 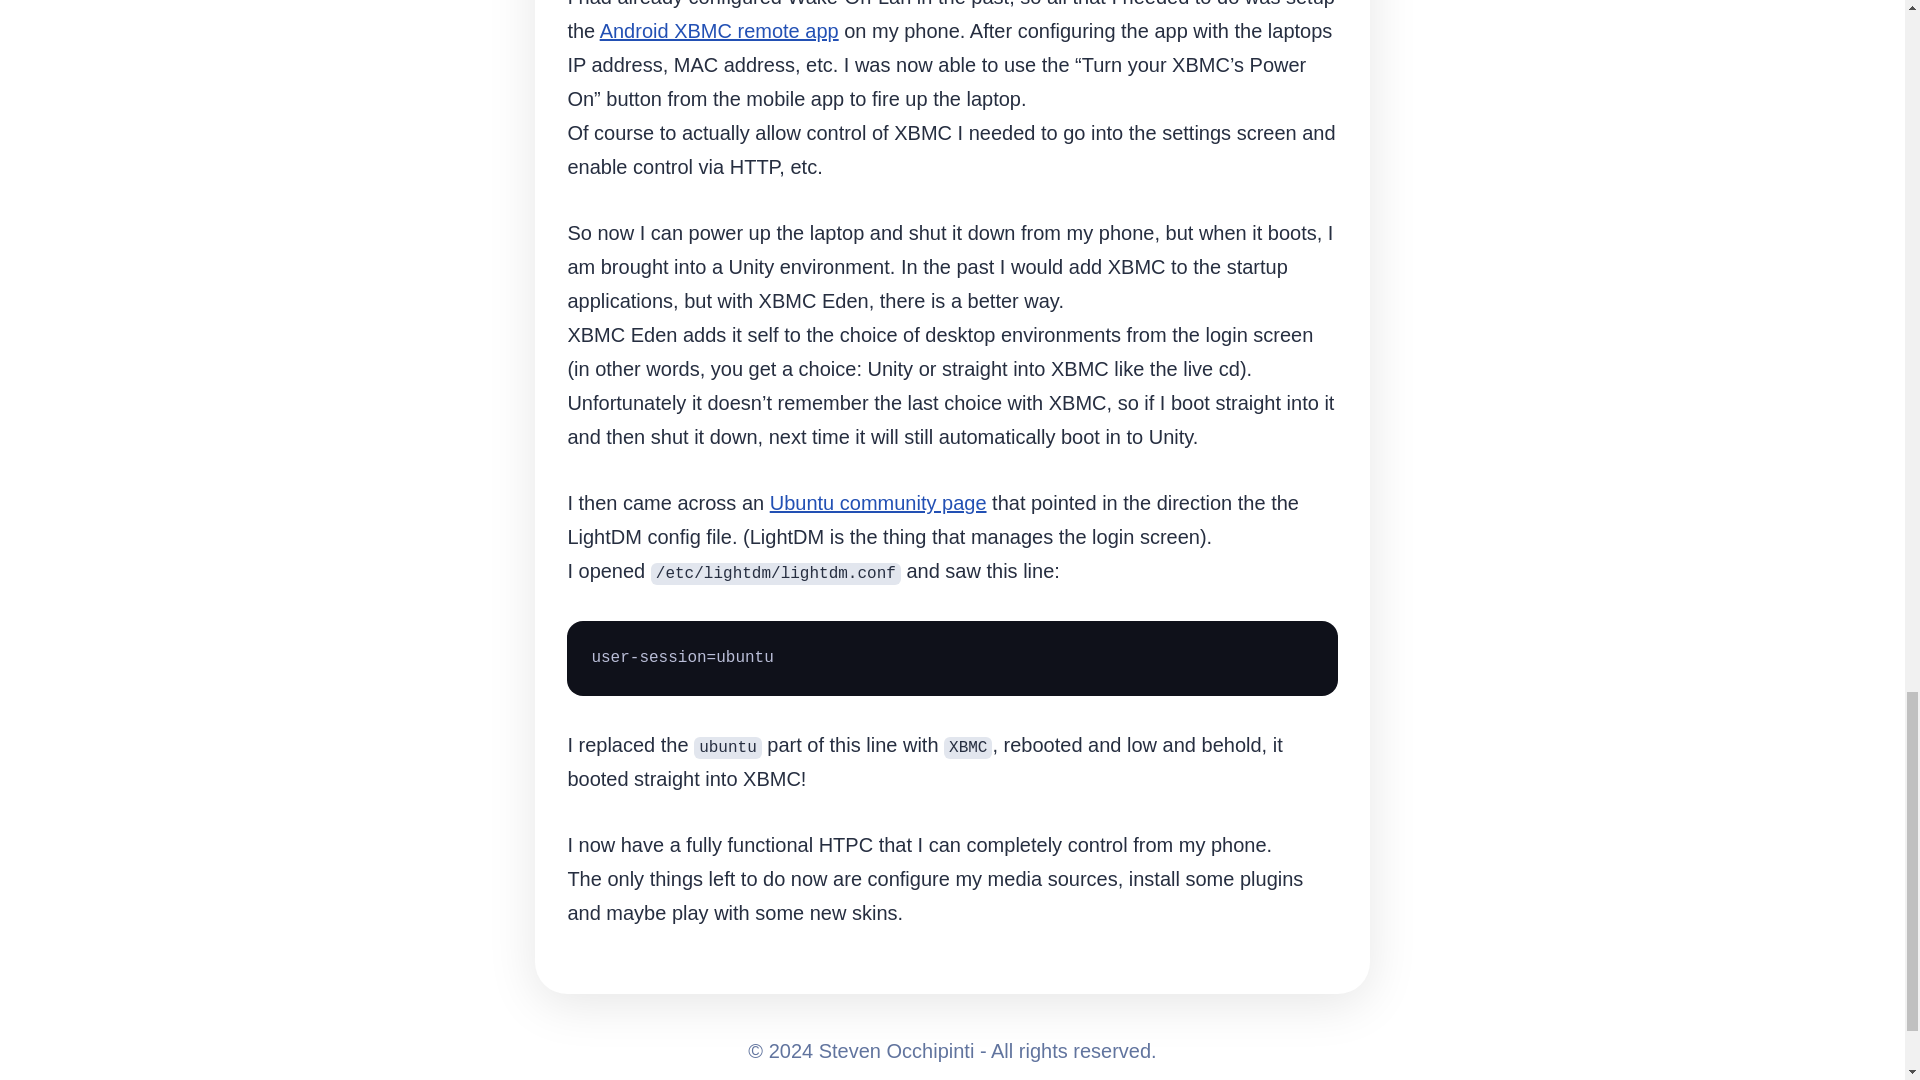 I want to click on Ubuntu community page, so click(x=878, y=503).